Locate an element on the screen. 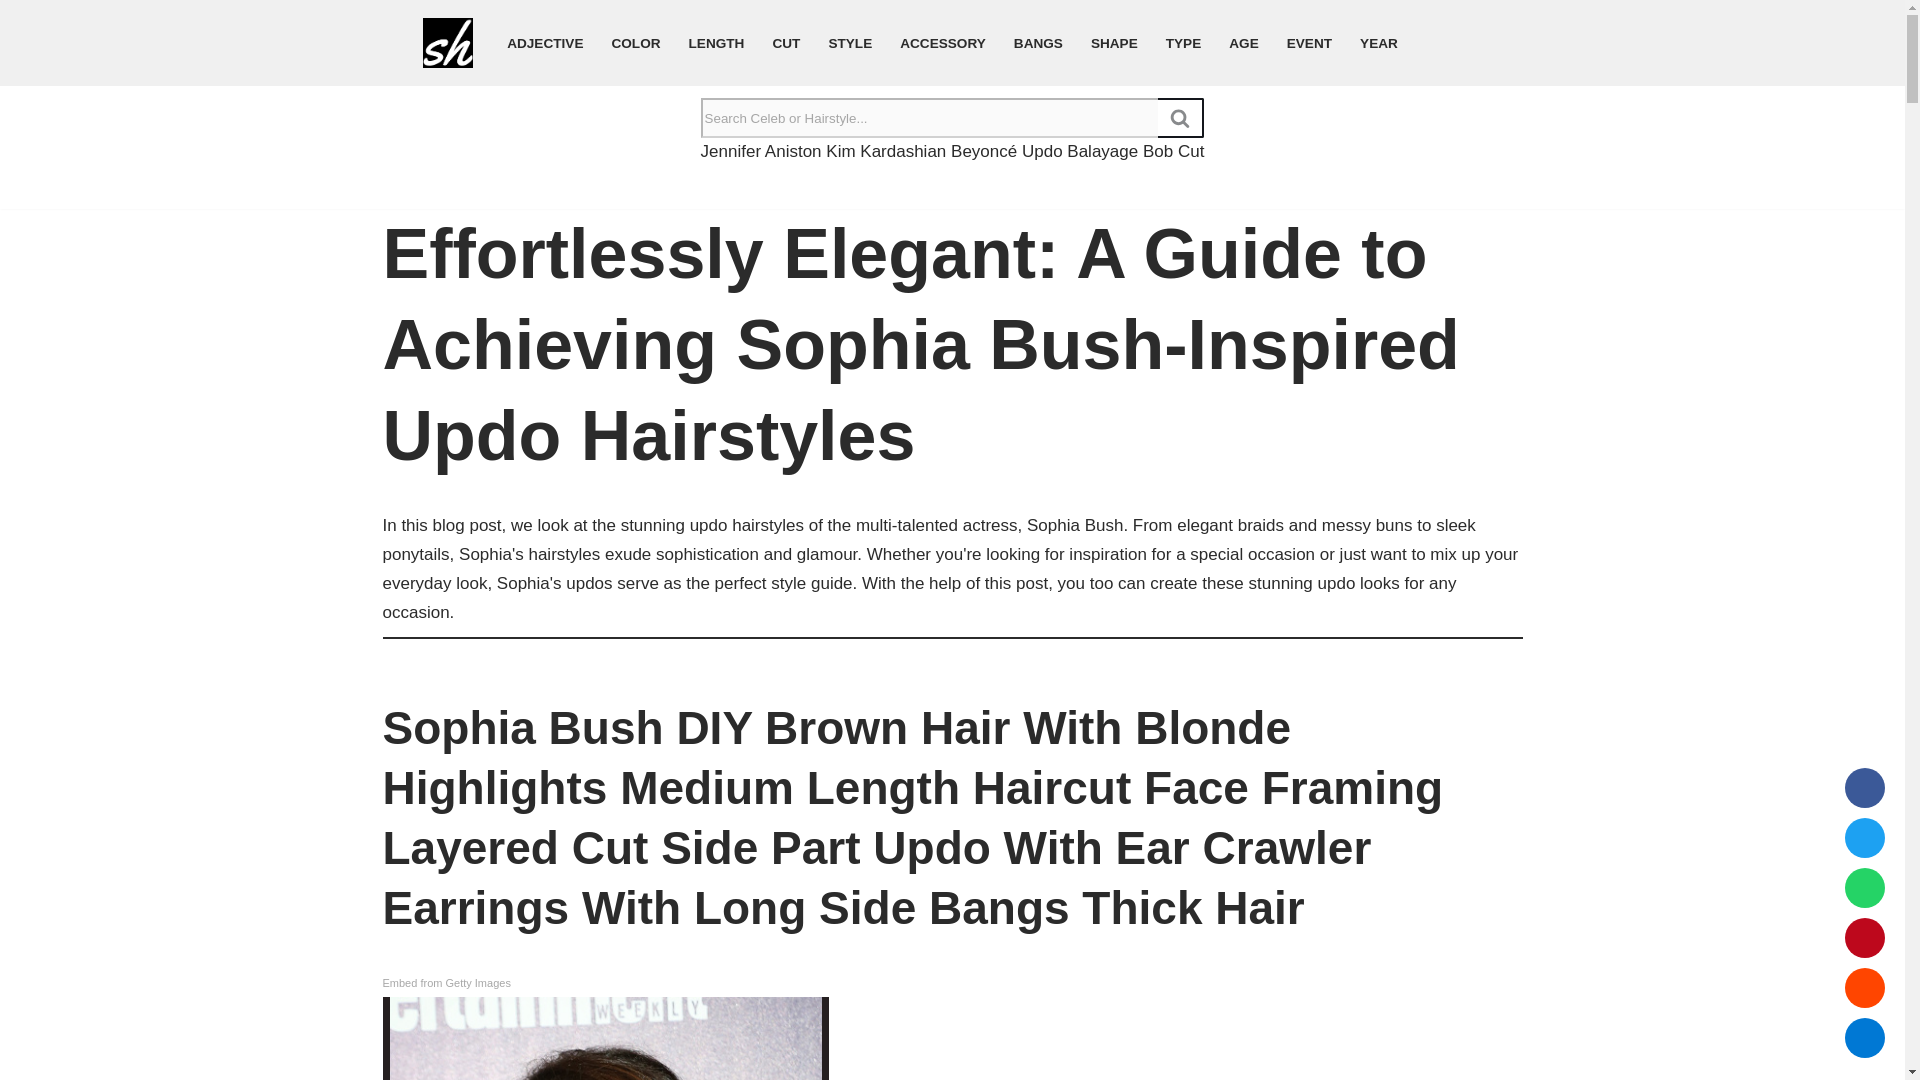 The image size is (1920, 1080). Balayage is located at coordinates (1102, 150).